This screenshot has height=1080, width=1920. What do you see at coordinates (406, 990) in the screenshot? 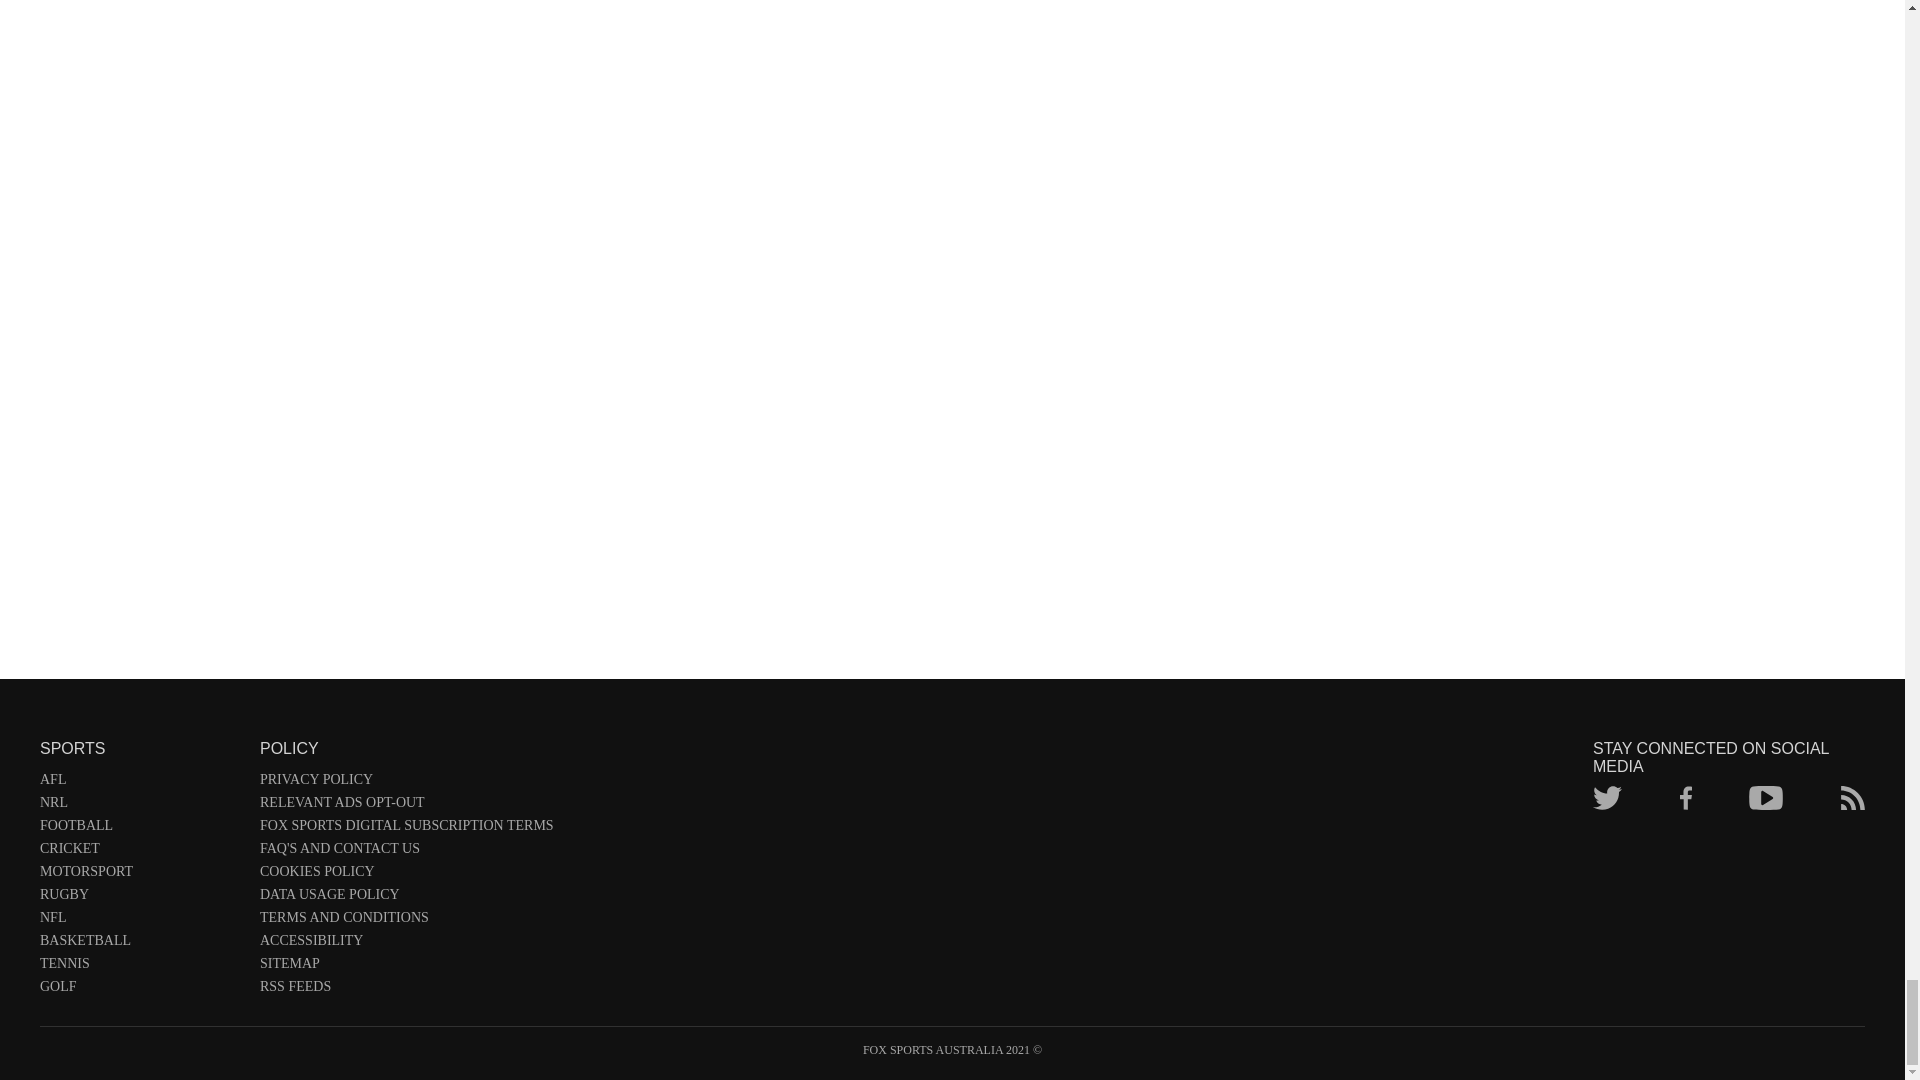
I see `RSS FEEDS` at bounding box center [406, 990].